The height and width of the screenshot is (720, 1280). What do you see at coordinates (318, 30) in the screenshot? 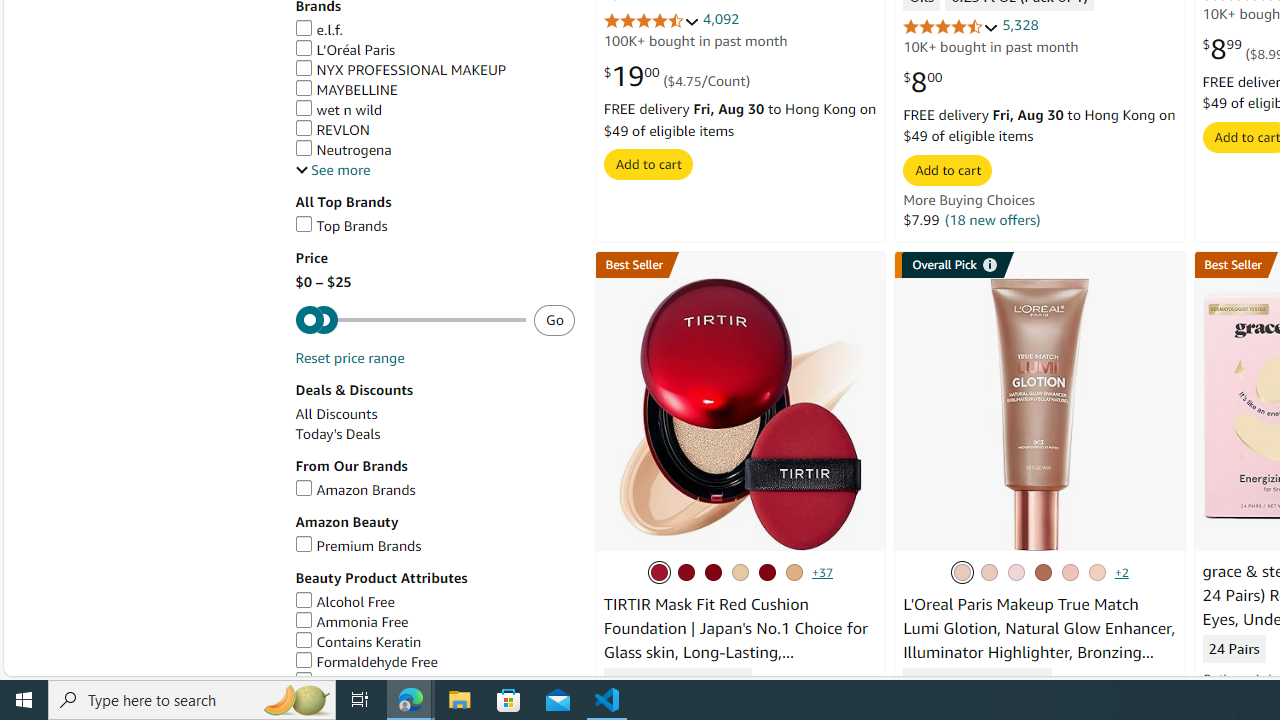
I see `e.l.f.` at bounding box center [318, 30].